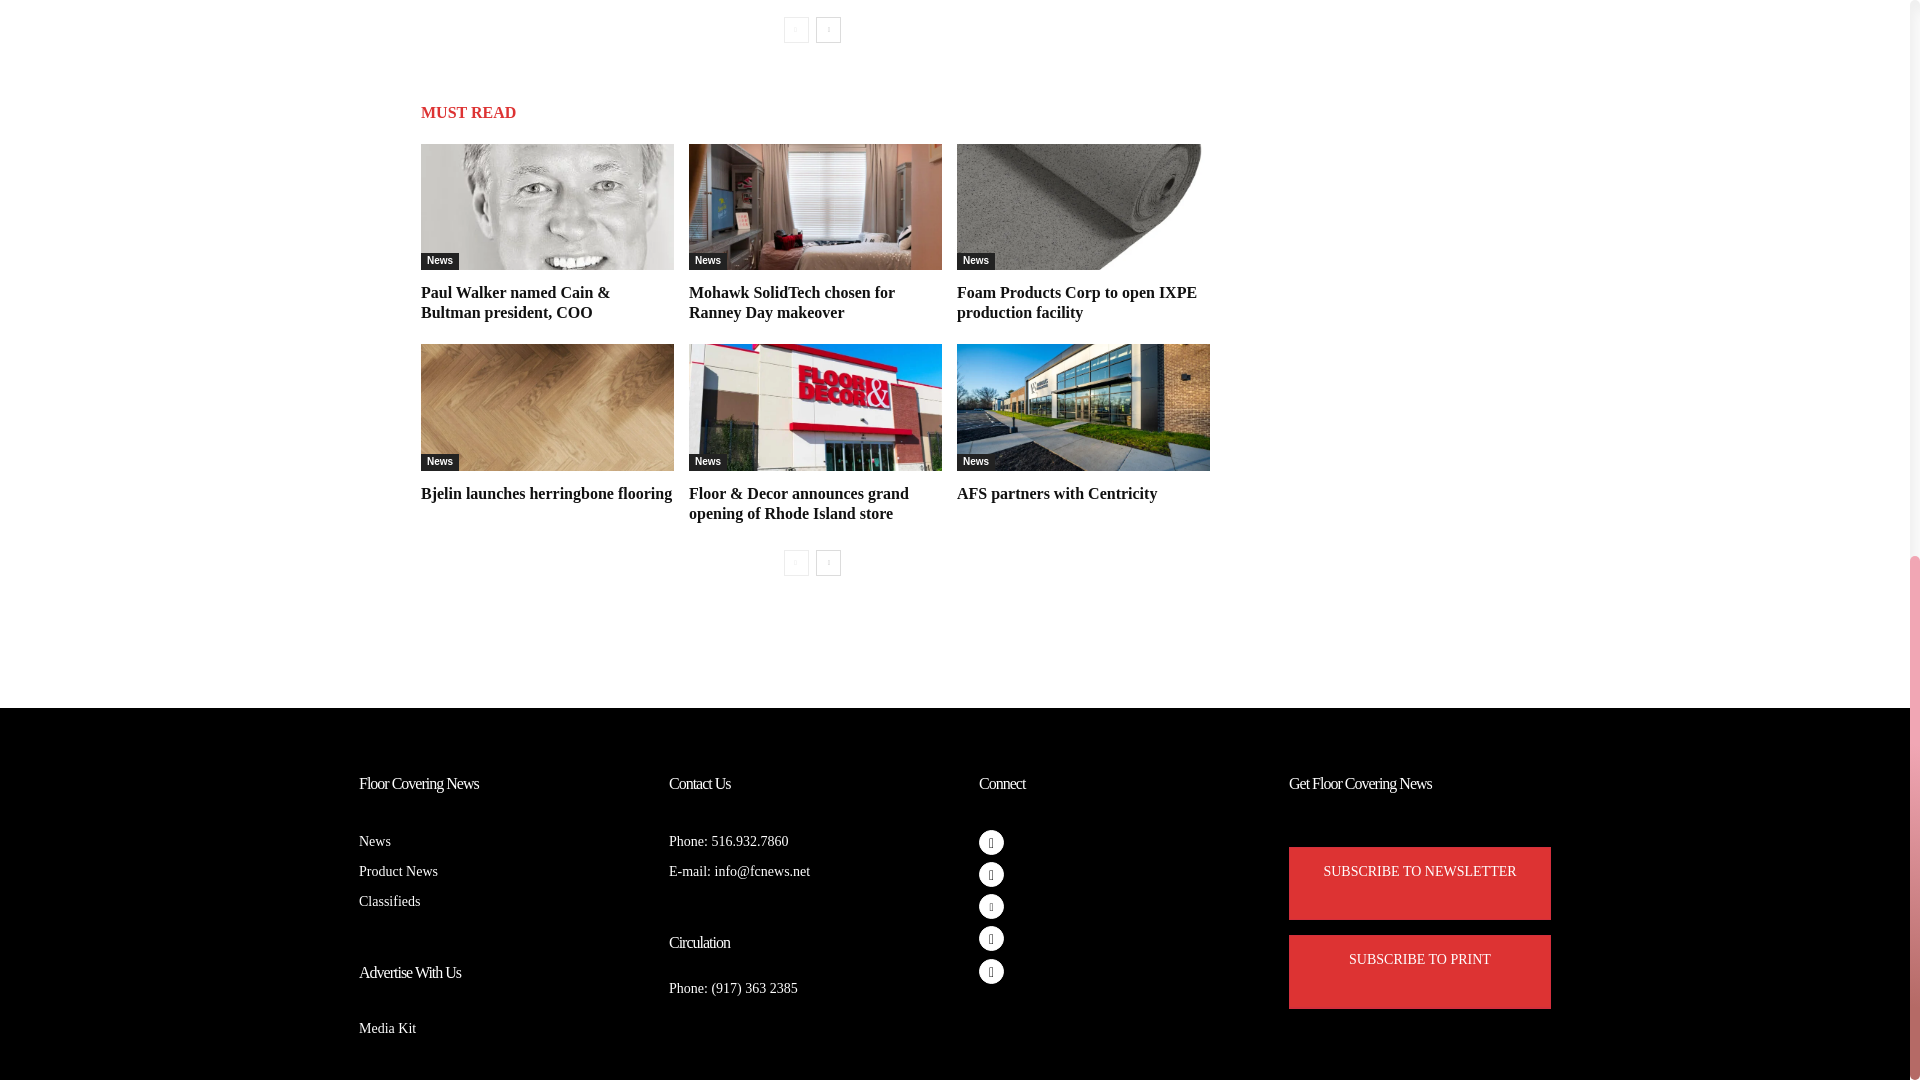 Image resolution: width=1920 pixels, height=1080 pixels. Describe the element at coordinates (1082, 206) in the screenshot. I see `Foam Products Corp to open IXPE production facility` at that location.